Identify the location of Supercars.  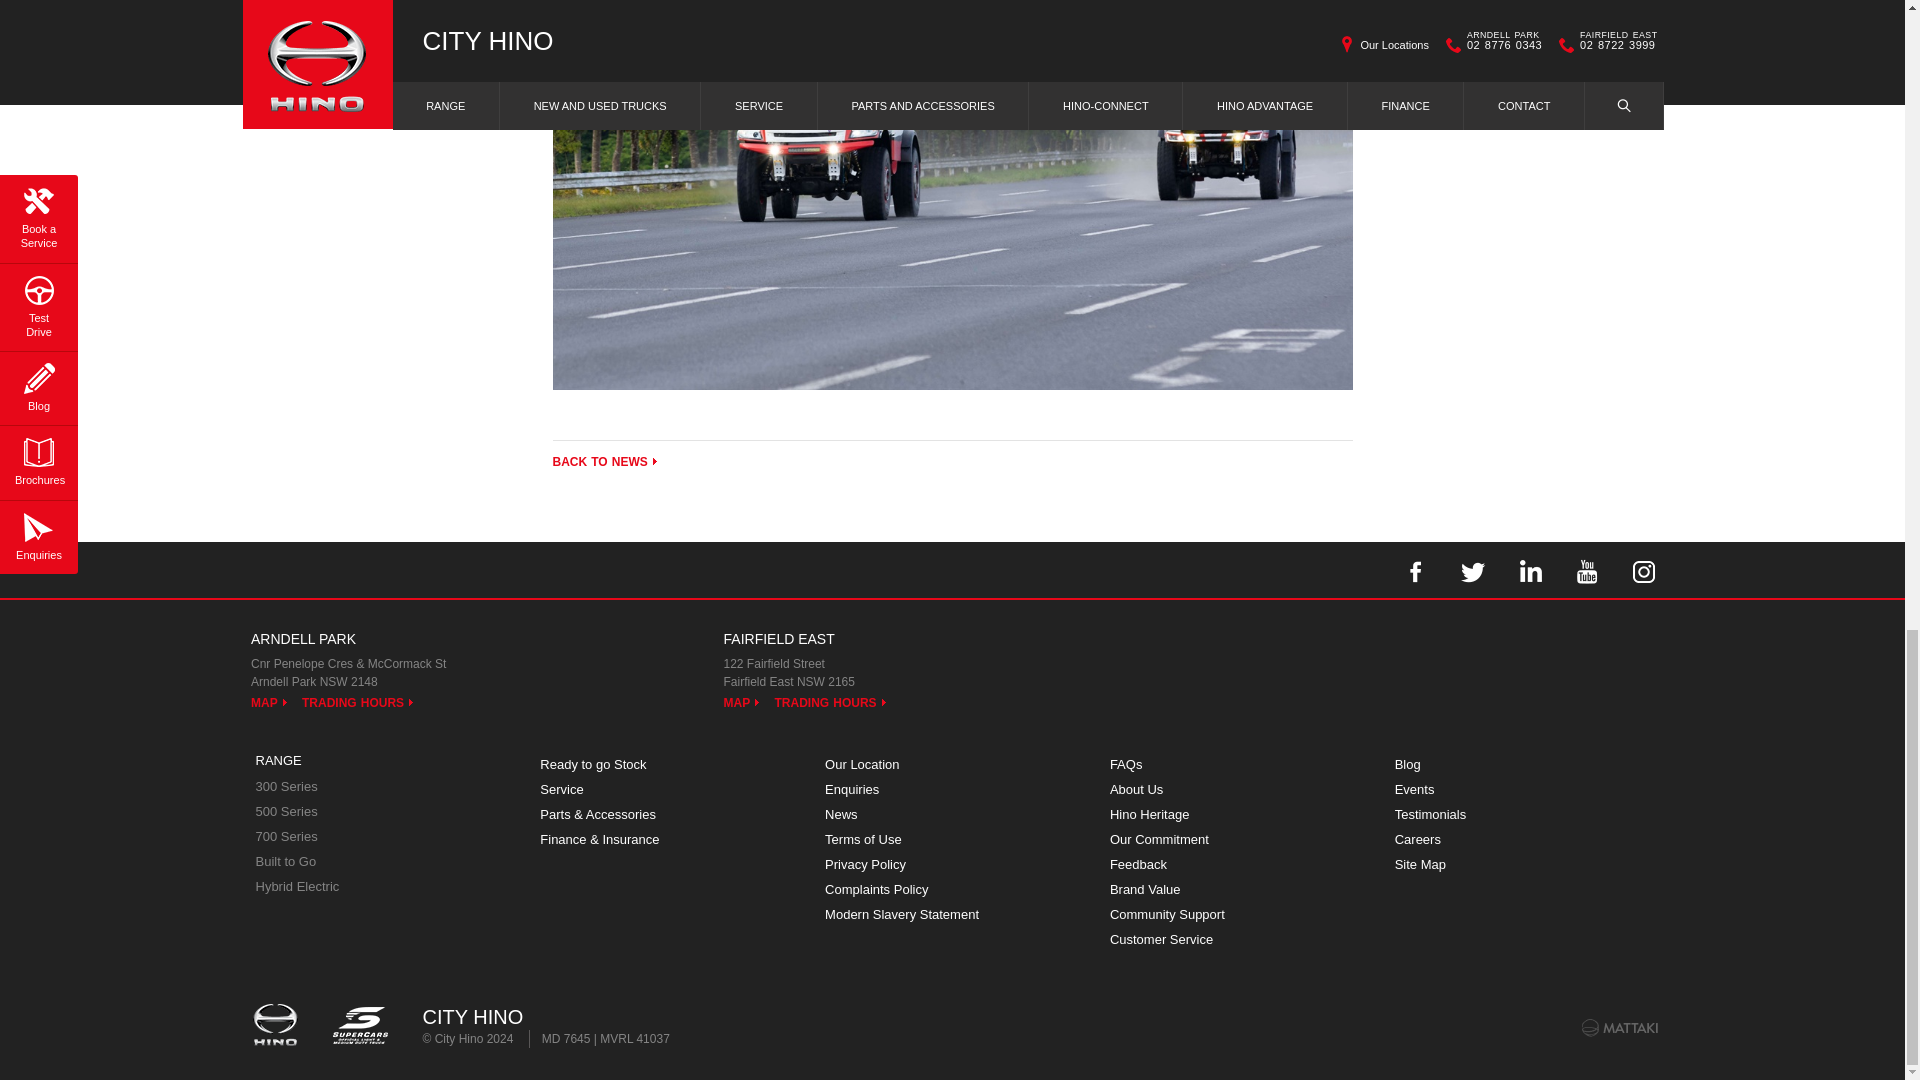
(358, 1026).